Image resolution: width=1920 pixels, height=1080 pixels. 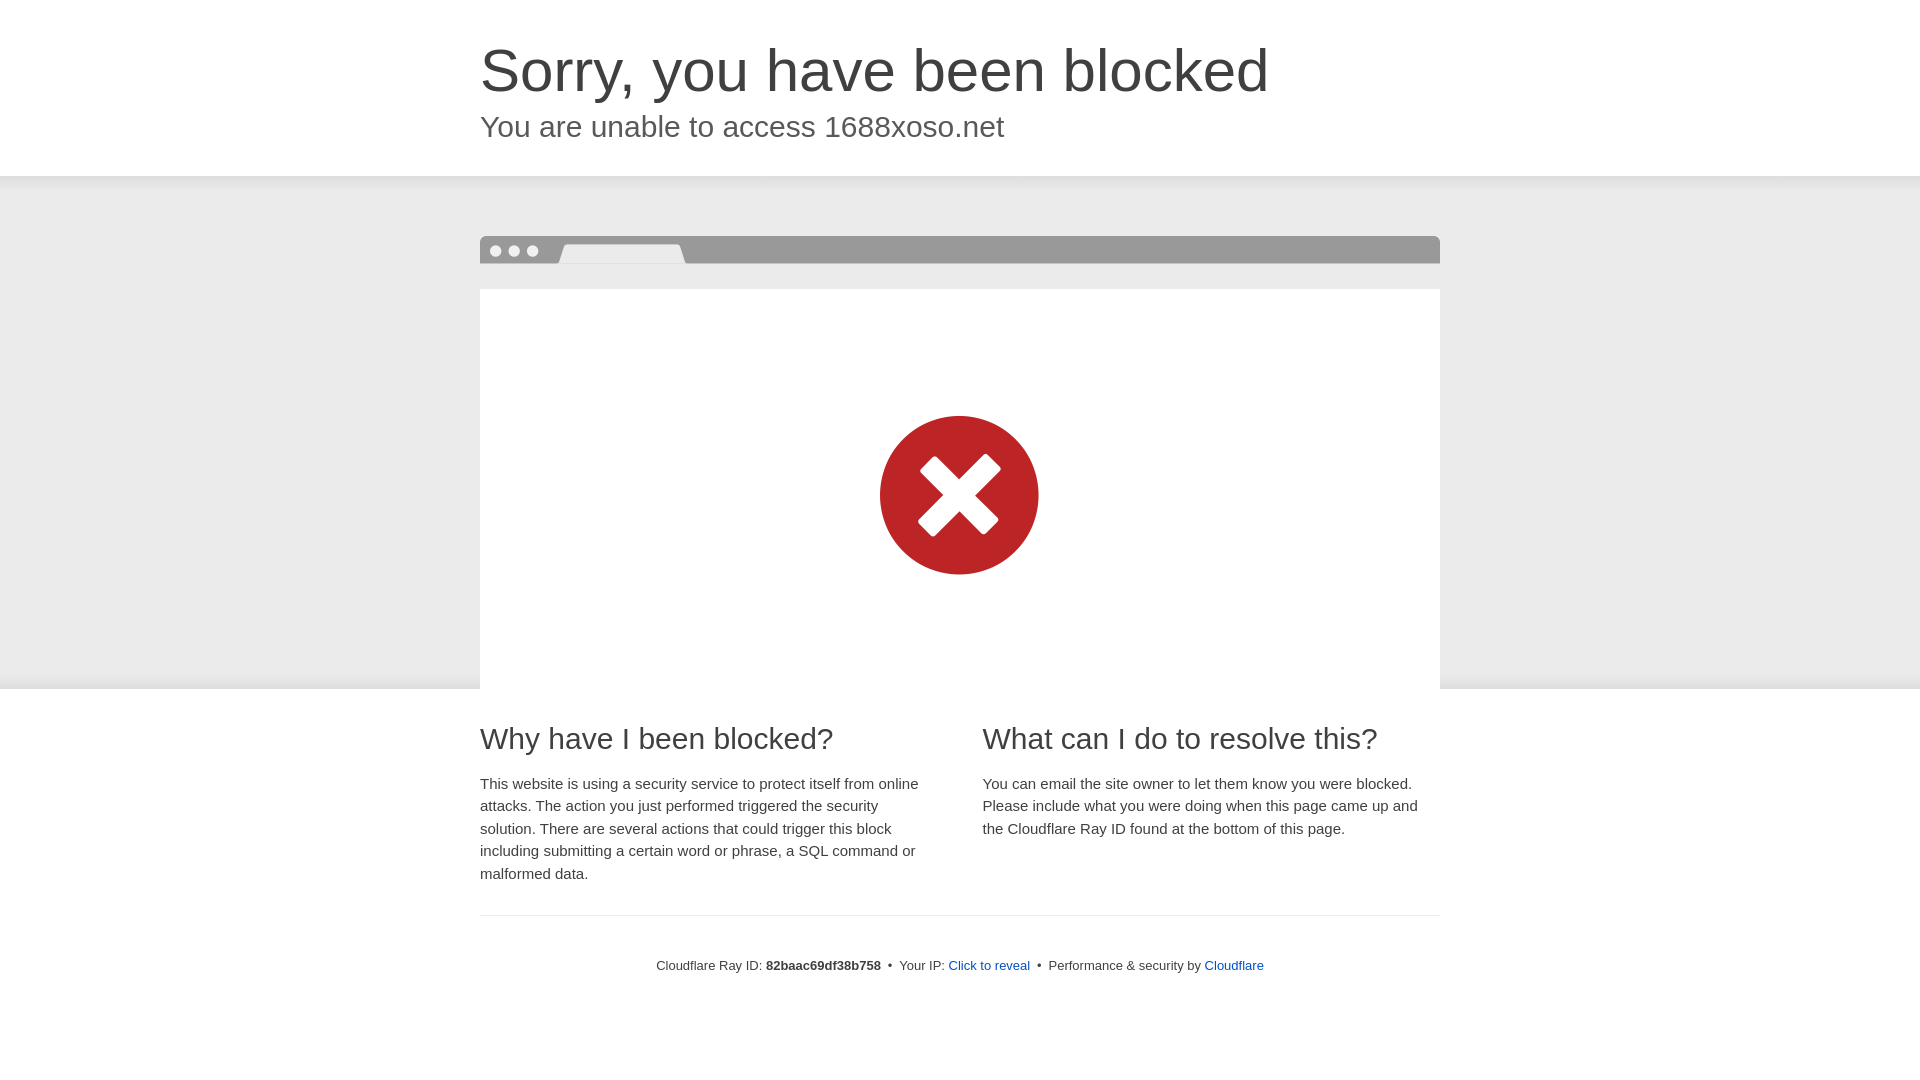 What do you see at coordinates (1234, 966) in the screenshot?
I see `Cloudflare` at bounding box center [1234, 966].